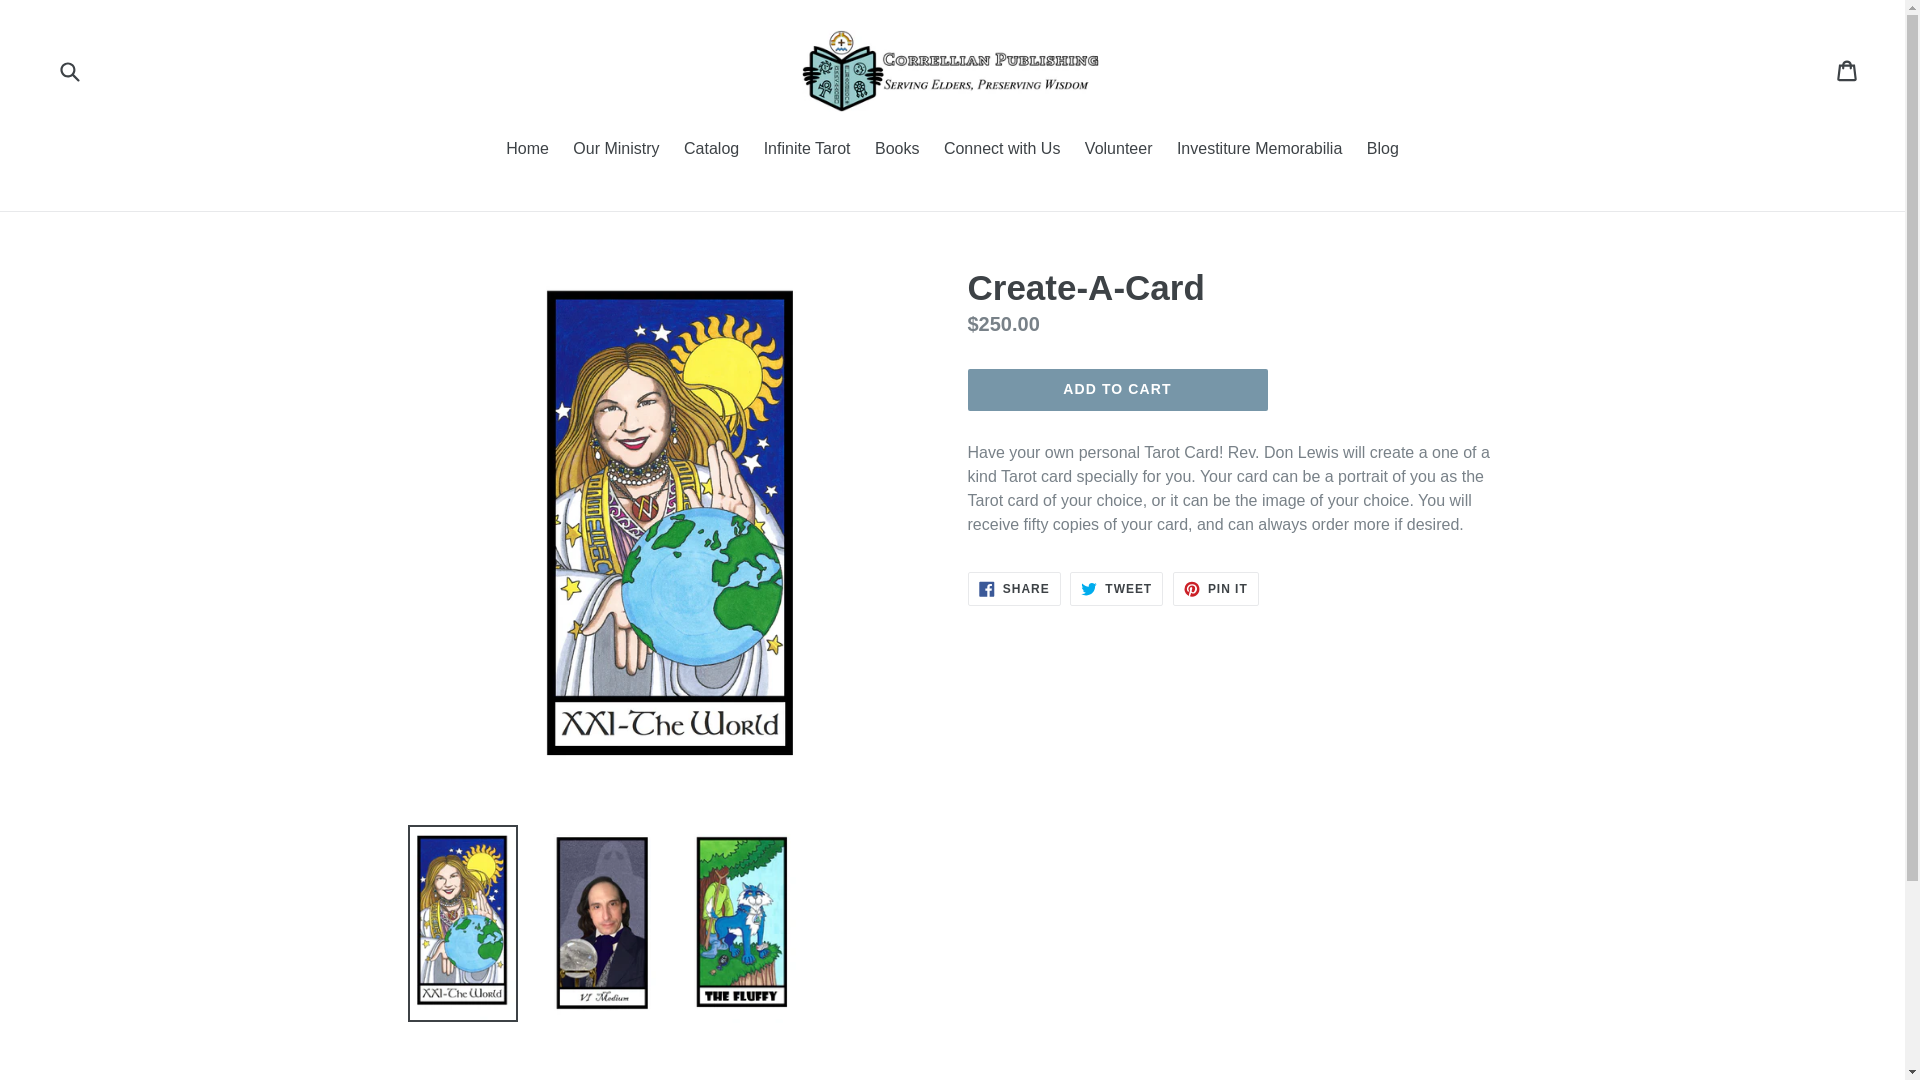 This screenshot has height=1080, width=1920. What do you see at coordinates (1848, 70) in the screenshot?
I see `Tweet on Twitter` at bounding box center [1848, 70].